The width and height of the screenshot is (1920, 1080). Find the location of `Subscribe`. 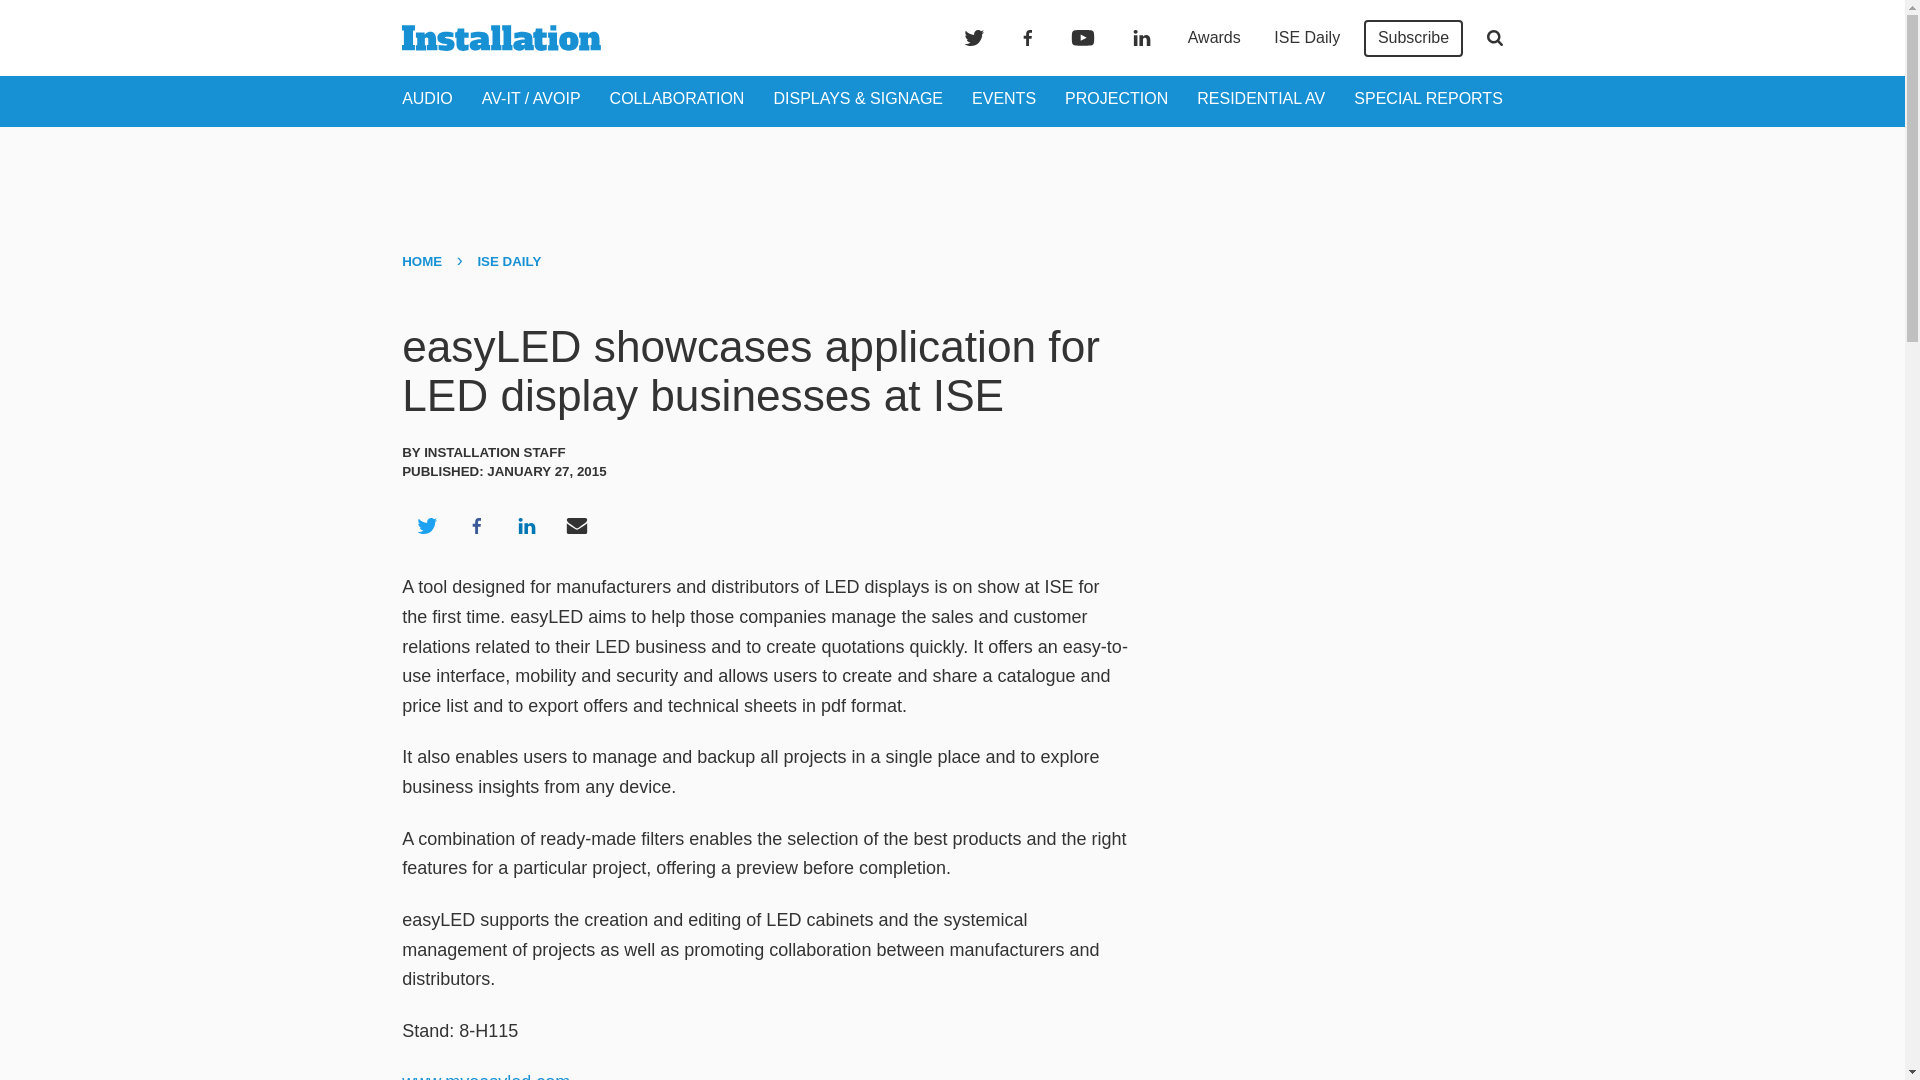

Subscribe is located at coordinates (1413, 38).